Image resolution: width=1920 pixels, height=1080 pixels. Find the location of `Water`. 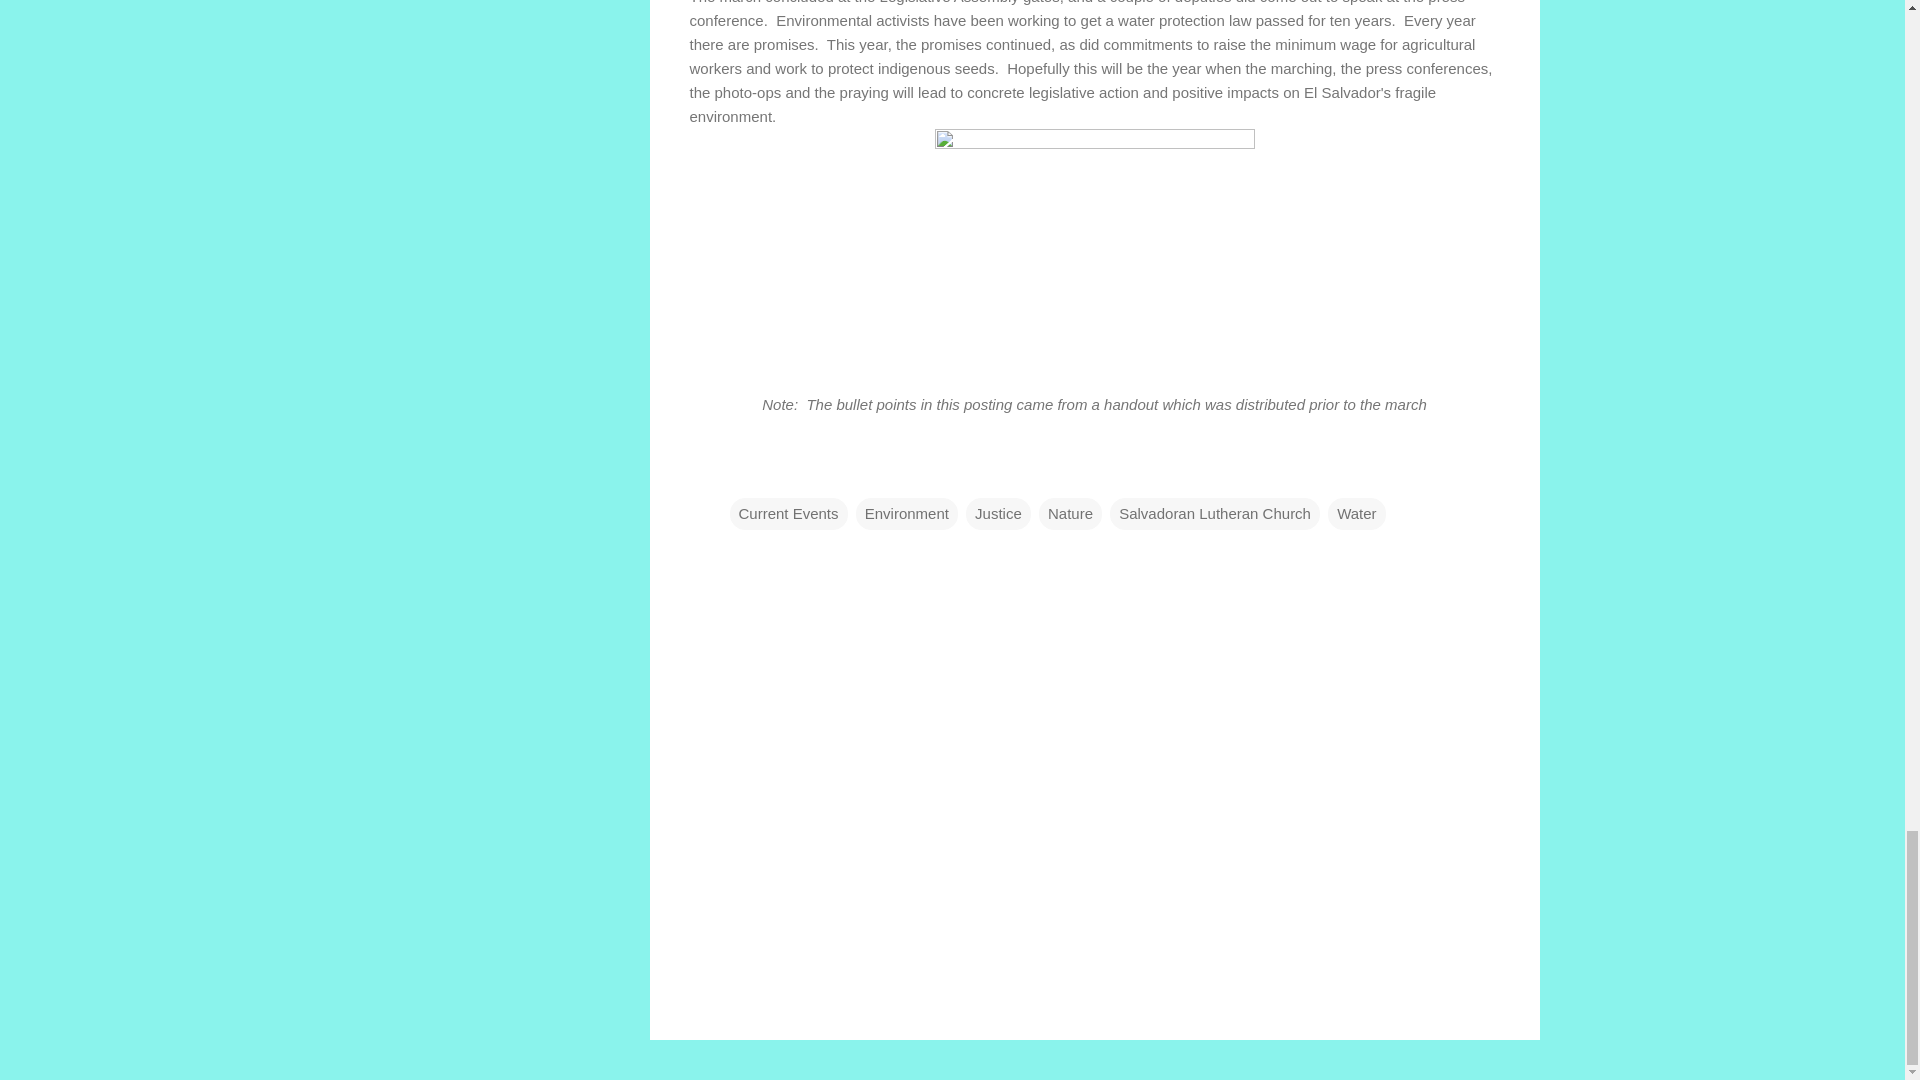

Water is located at coordinates (1356, 514).